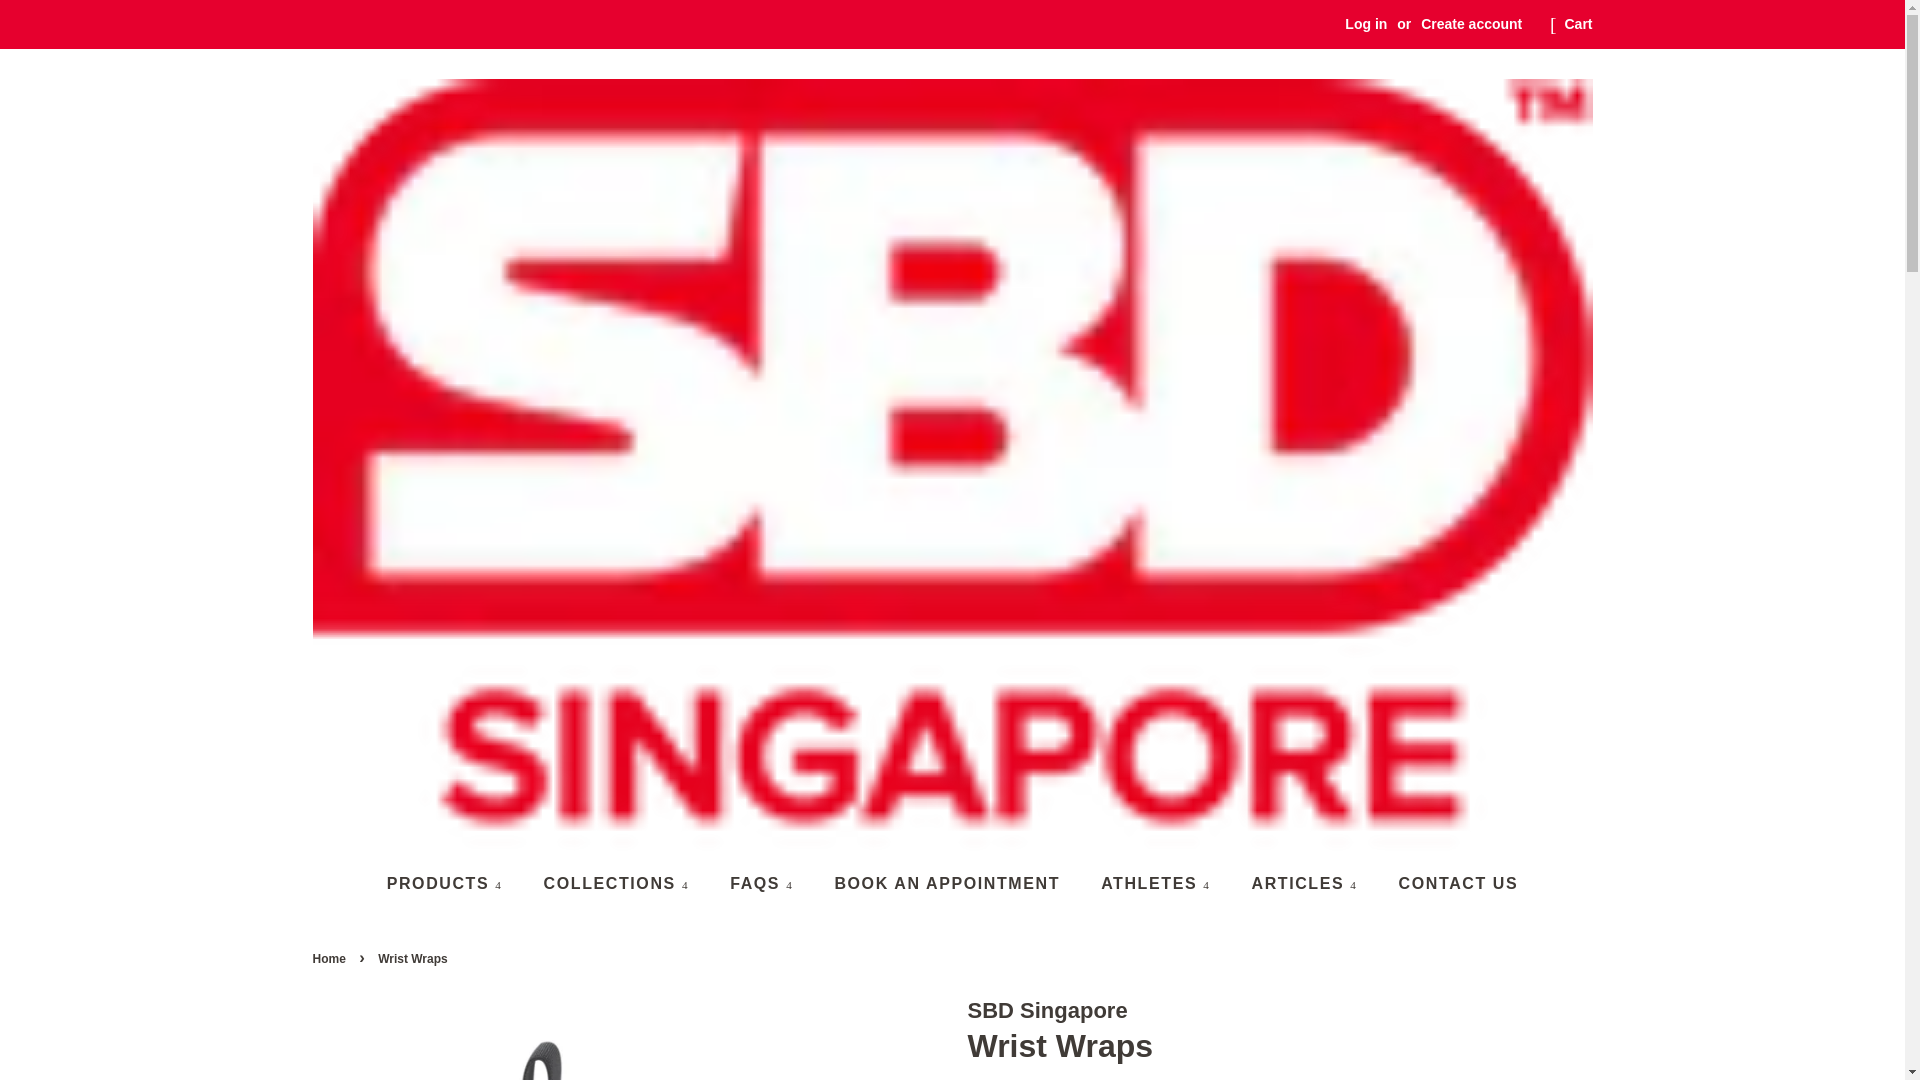  Describe the element at coordinates (1578, 24) in the screenshot. I see `Cart` at that location.